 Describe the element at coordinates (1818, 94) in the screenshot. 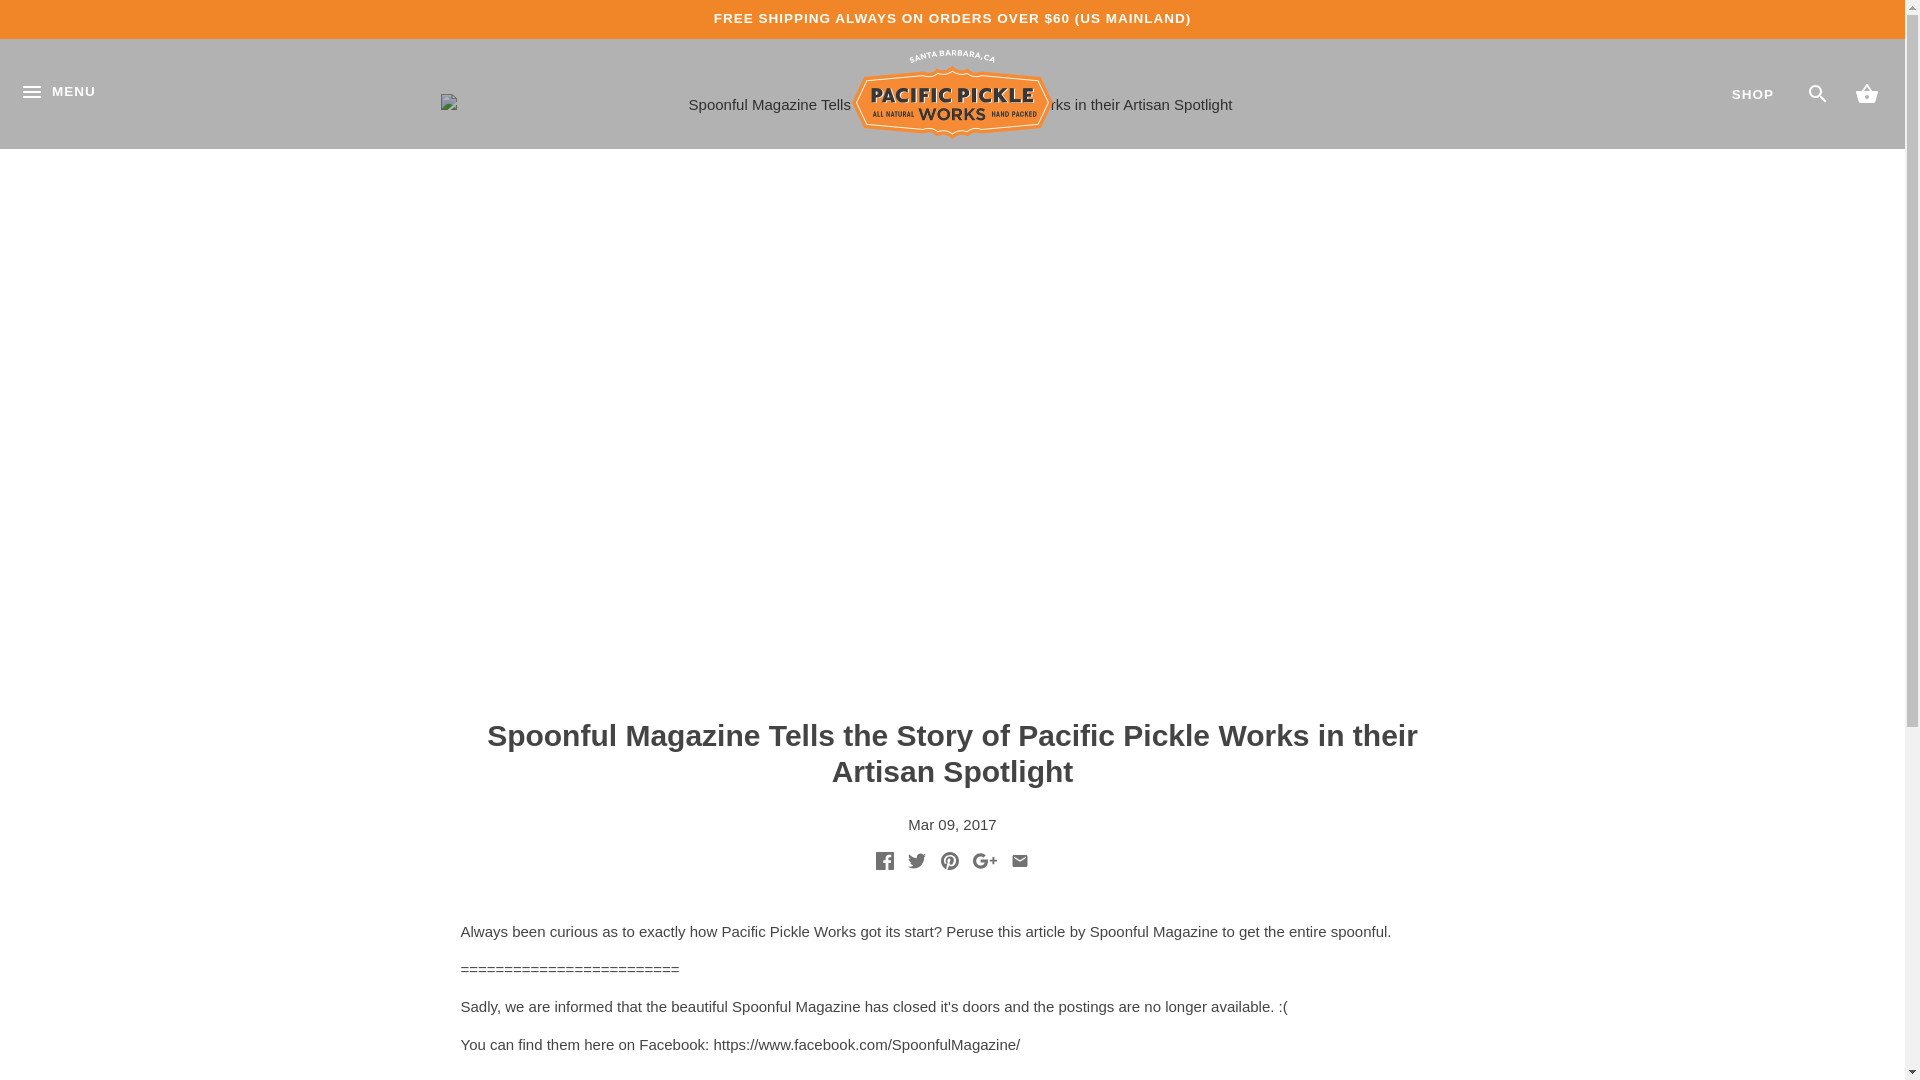

I see `SEARCH` at that location.